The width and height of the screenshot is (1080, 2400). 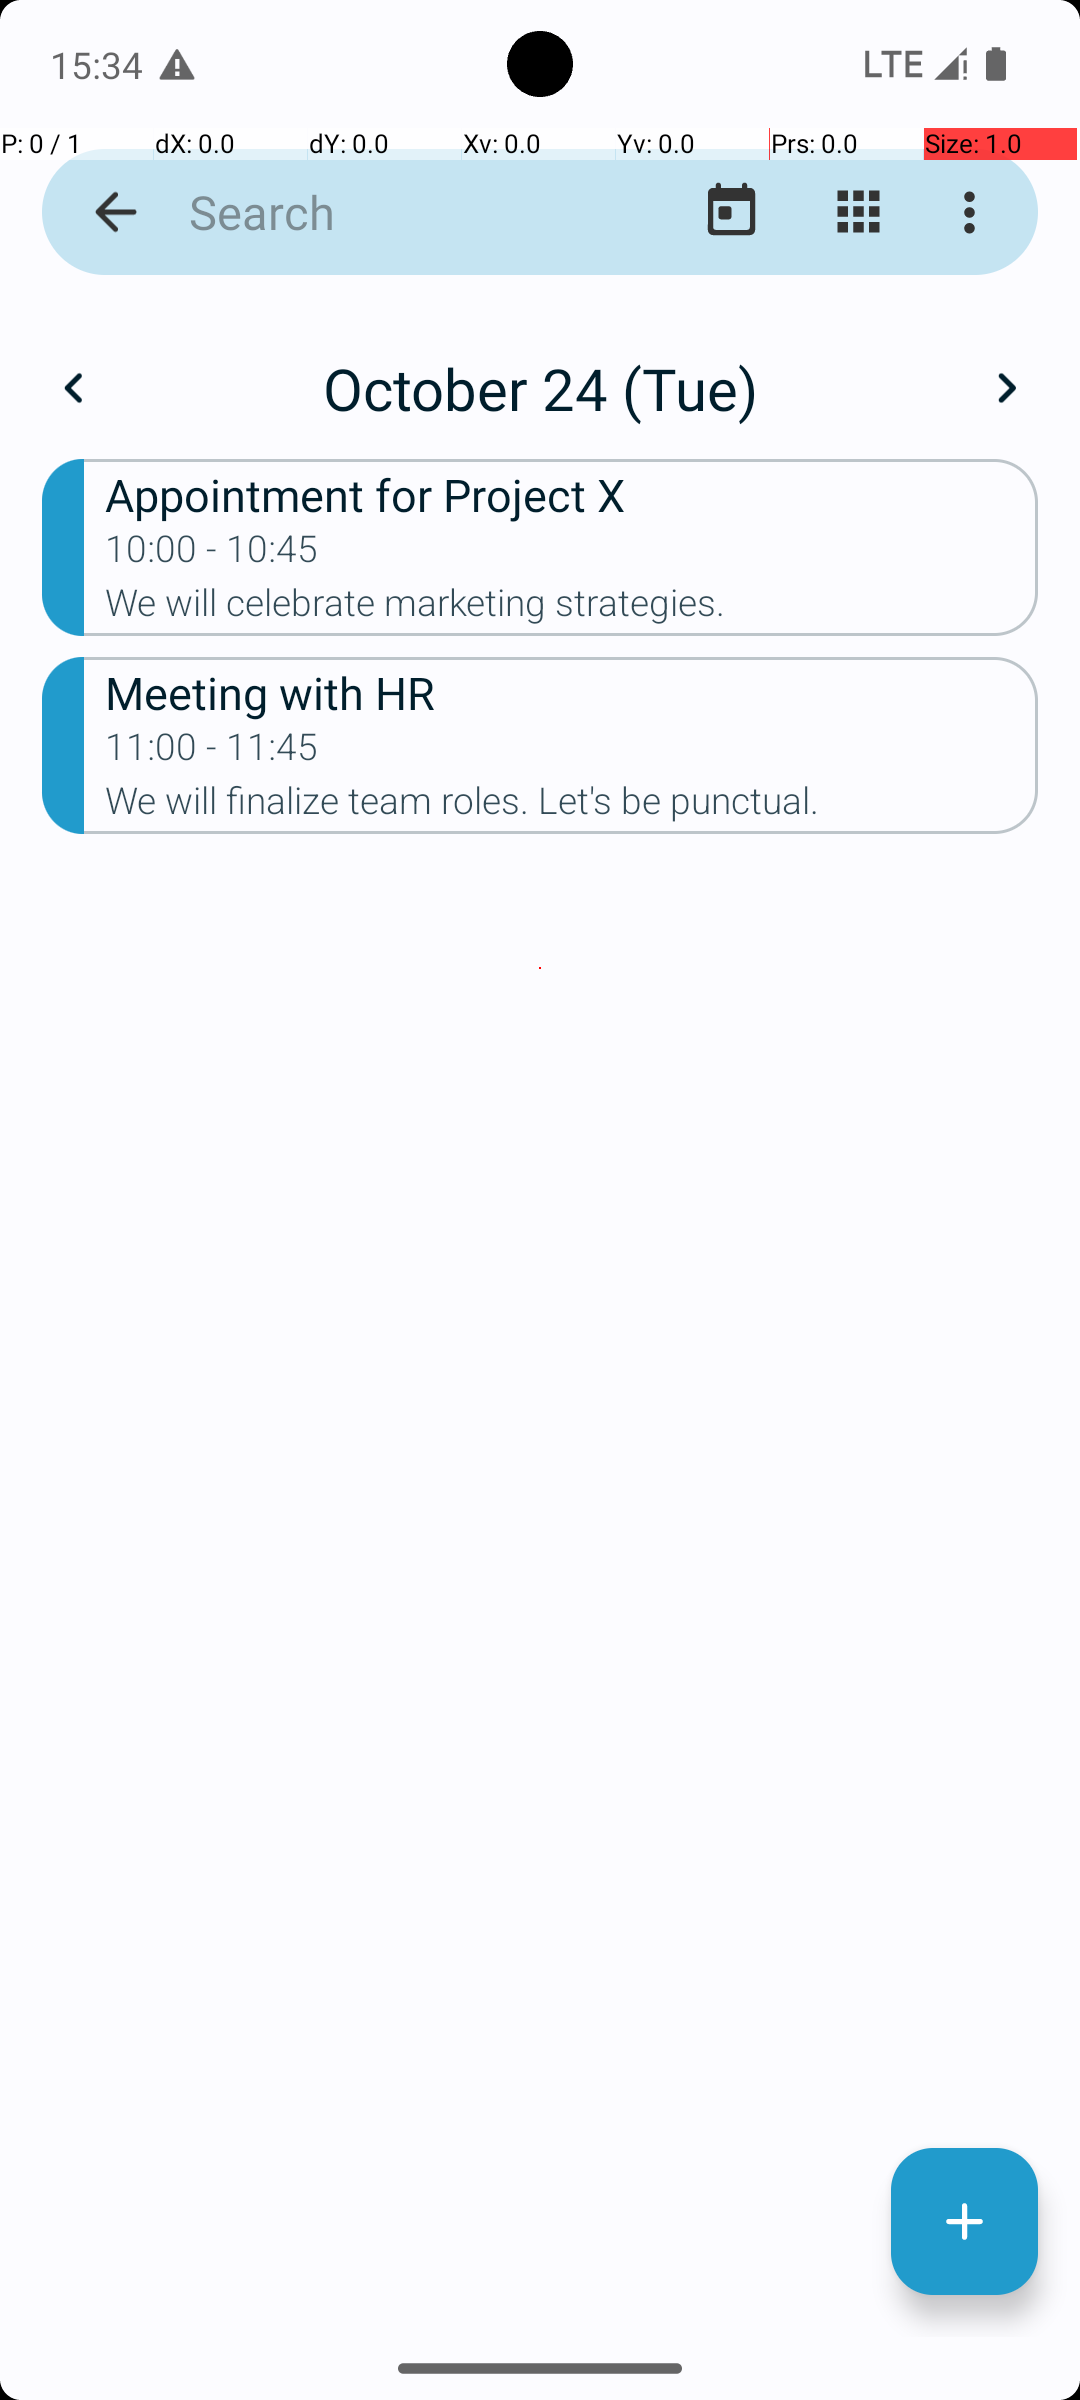 What do you see at coordinates (572, 494) in the screenshot?
I see `Appointment for Project X` at bounding box center [572, 494].